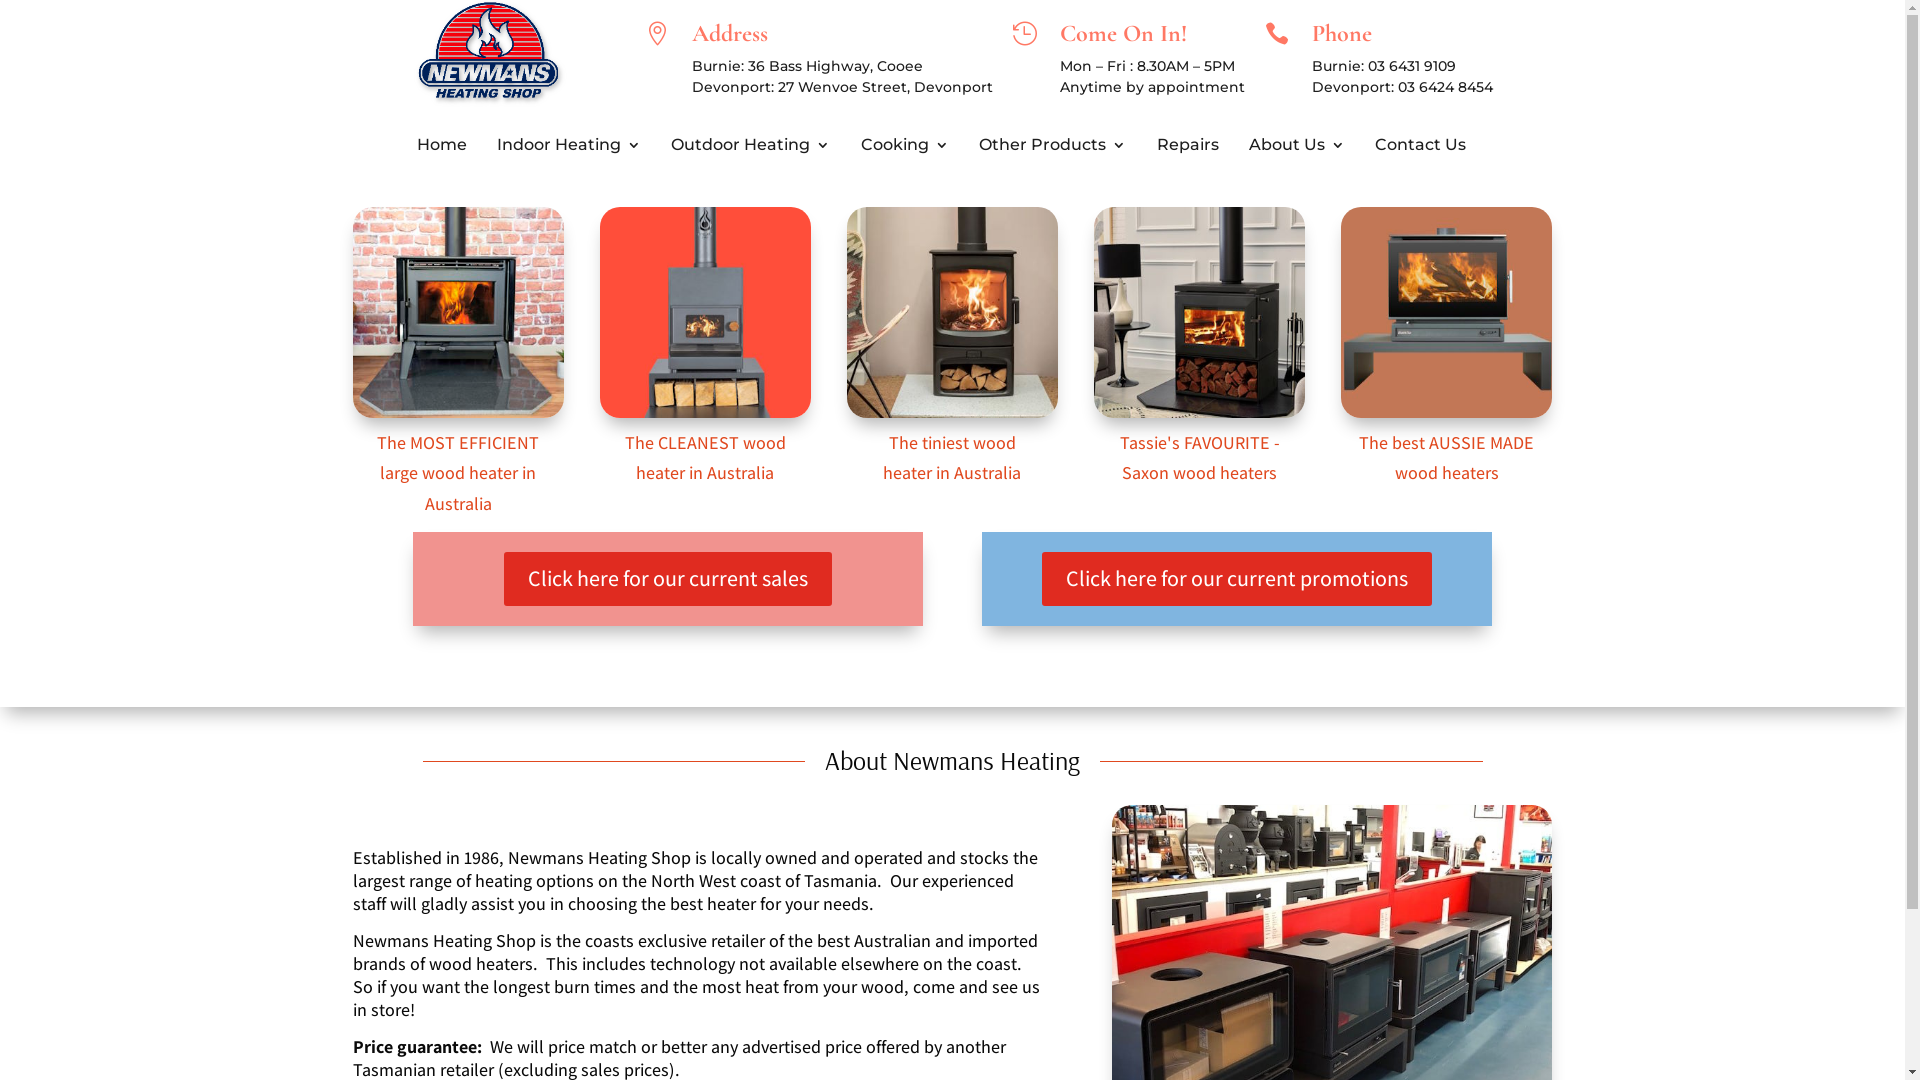  Describe the element at coordinates (1446, 312) in the screenshot. I see `Pearl` at that location.